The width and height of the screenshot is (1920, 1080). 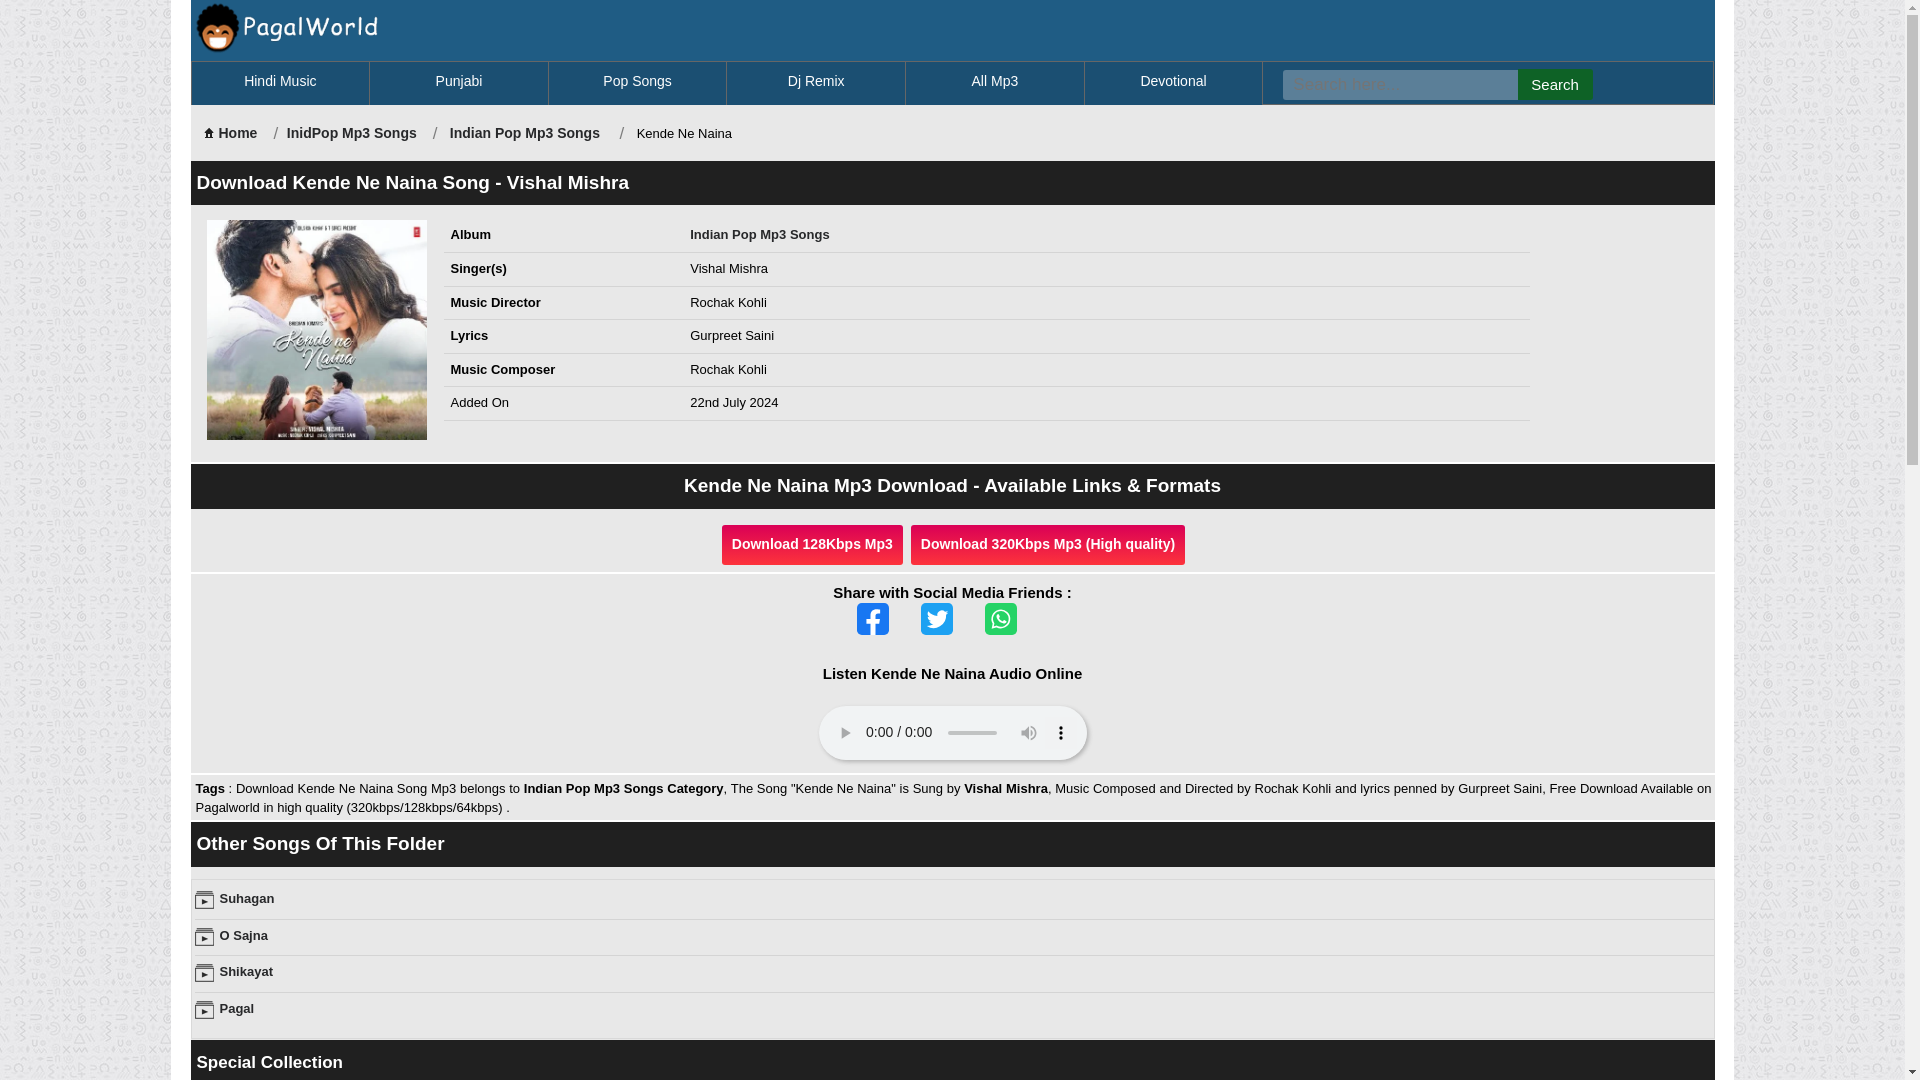 What do you see at coordinates (759, 234) in the screenshot?
I see `Indian Pop Mp3 Songs` at bounding box center [759, 234].